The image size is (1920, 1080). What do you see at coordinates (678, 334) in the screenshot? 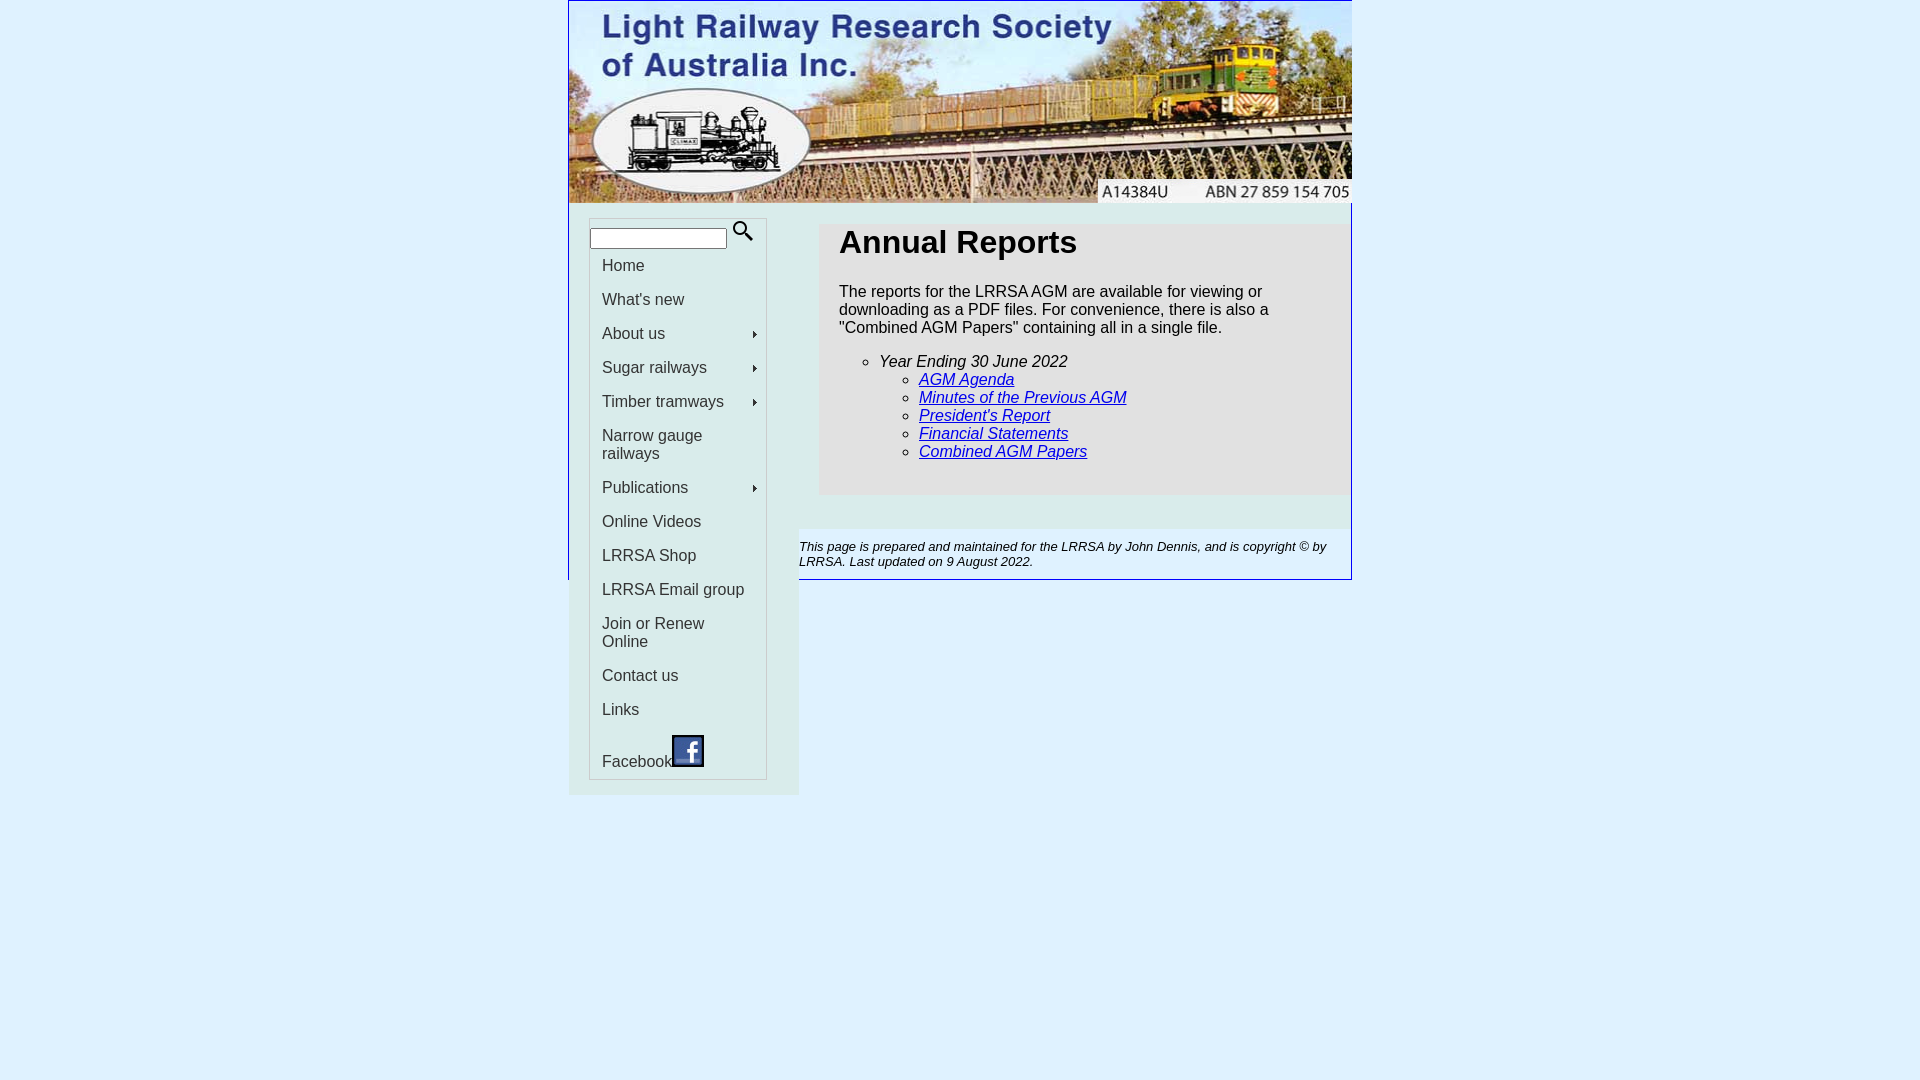
I see `About us` at bounding box center [678, 334].